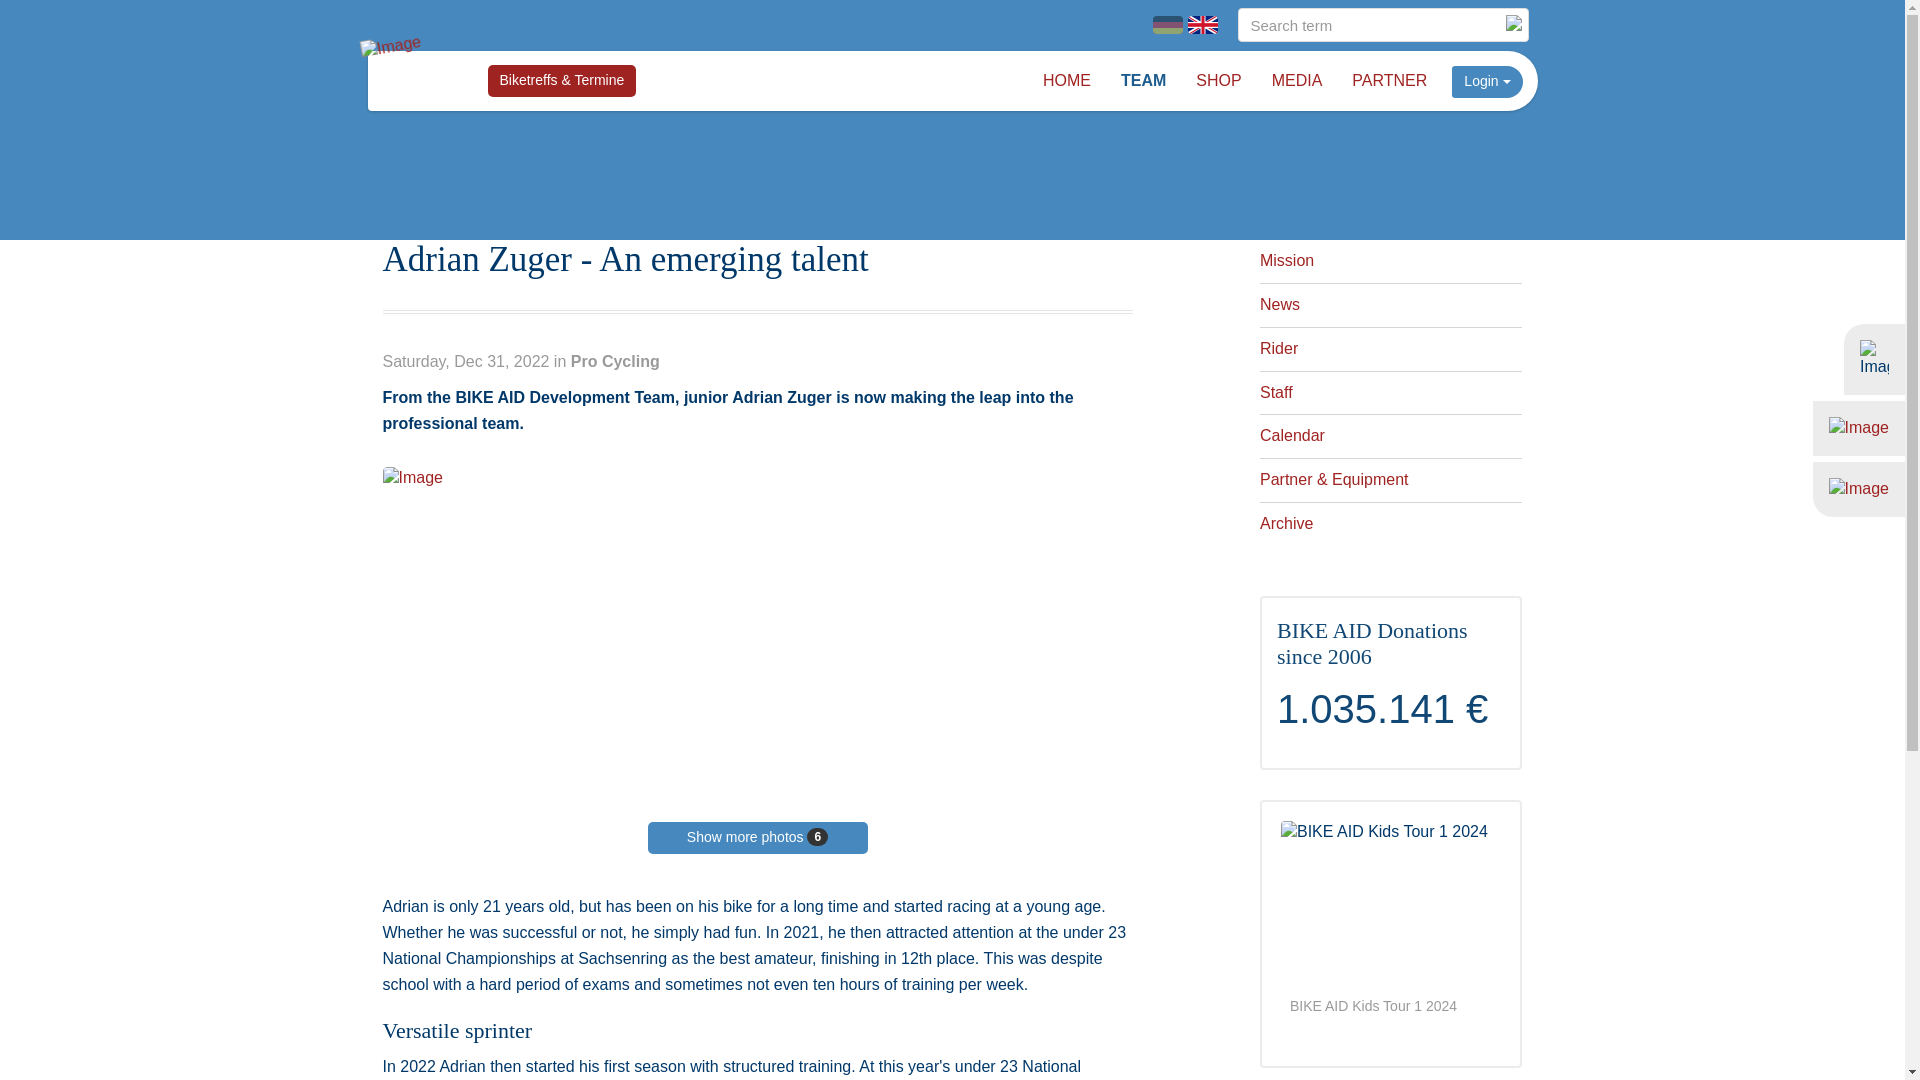 This screenshot has width=1920, height=1080. What do you see at coordinates (1390, 903) in the screenshot?
I see `BIKE AID Kids Tour 1 2024` at bounding box center [1390, 903].